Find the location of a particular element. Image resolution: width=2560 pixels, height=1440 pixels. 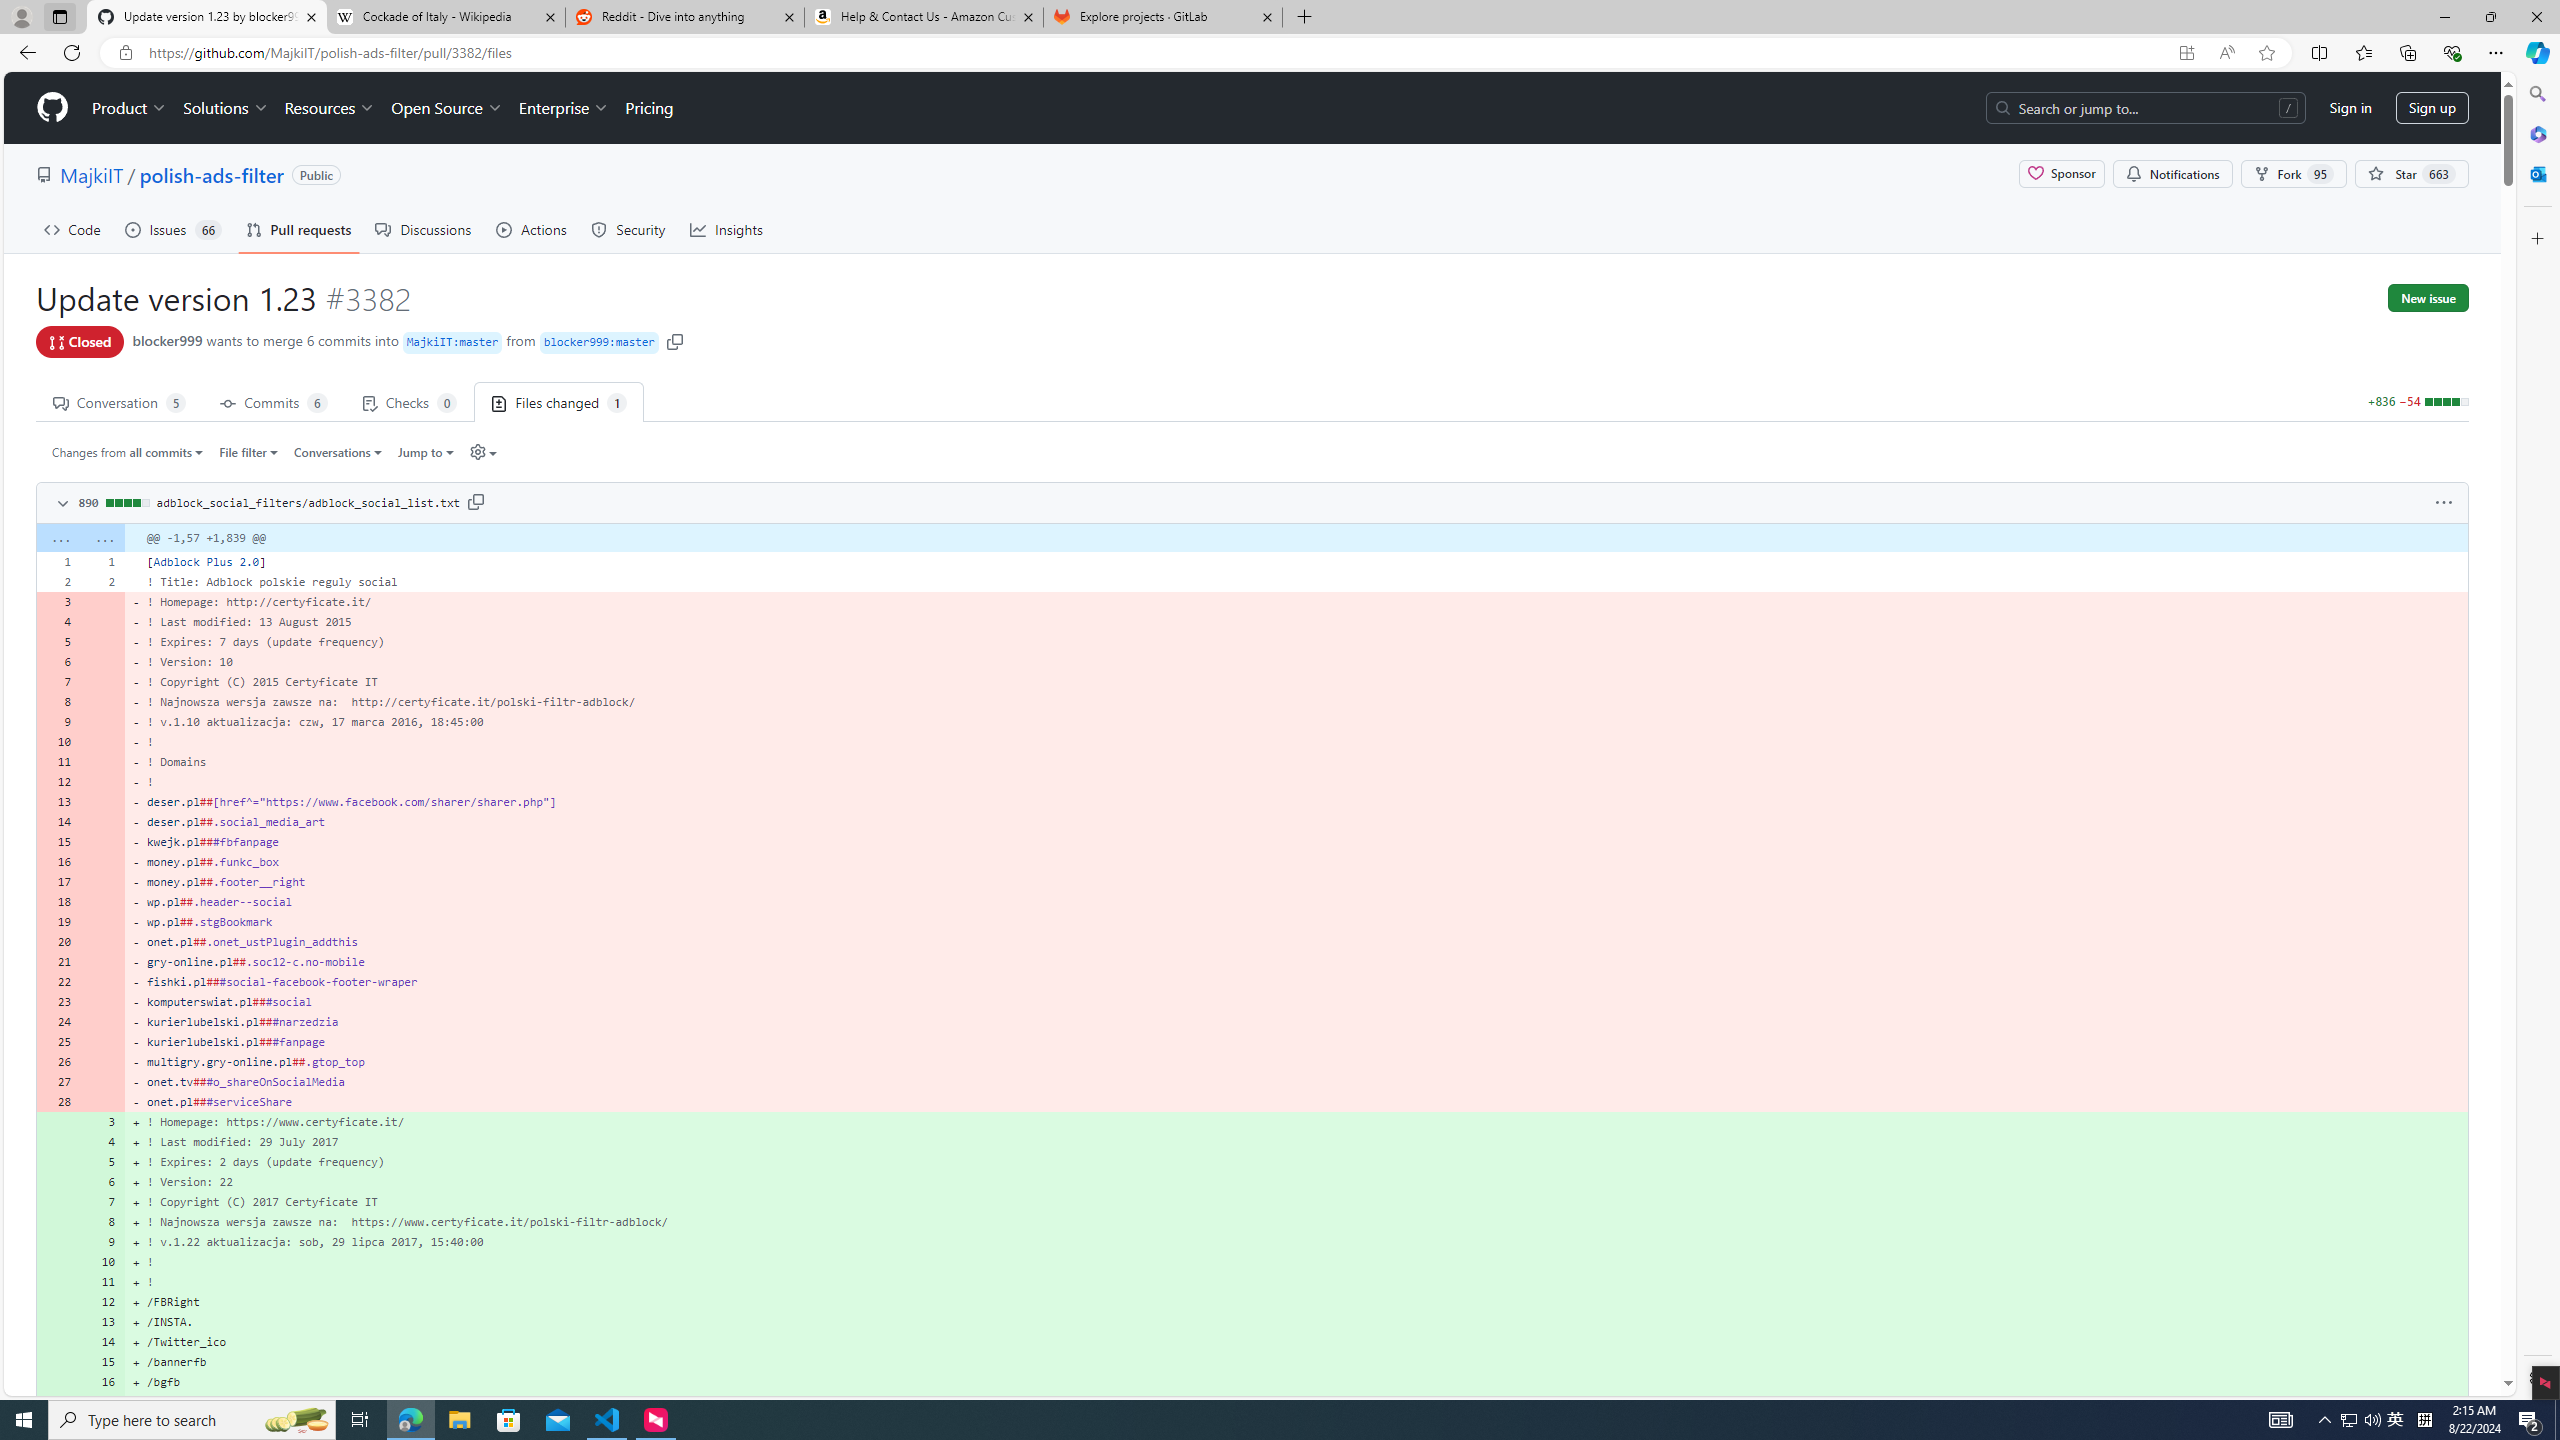

19 is located at coordinates (58, 921).